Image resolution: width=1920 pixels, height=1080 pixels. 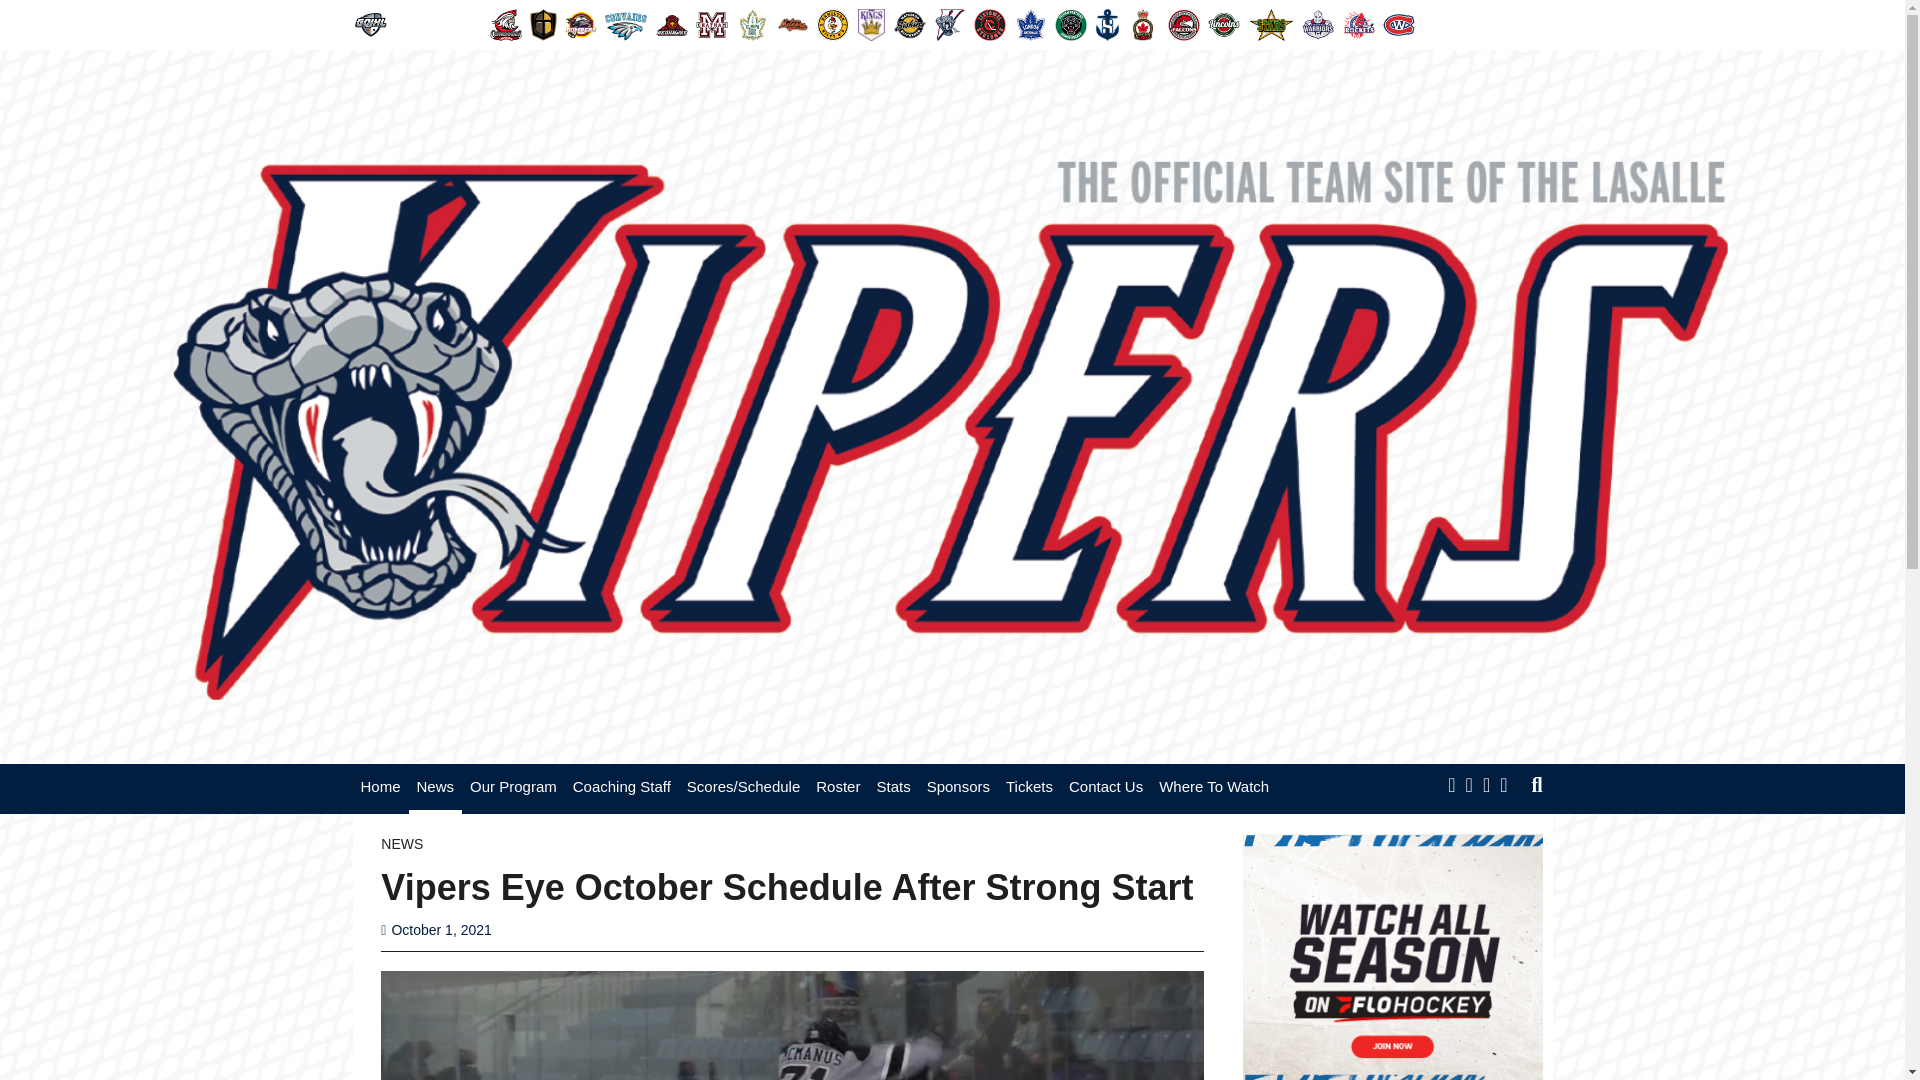 What do you see at coordinates (711, 24) in the screenshot?
I see `Chatham Maroons` at bounding box center [711, 24].